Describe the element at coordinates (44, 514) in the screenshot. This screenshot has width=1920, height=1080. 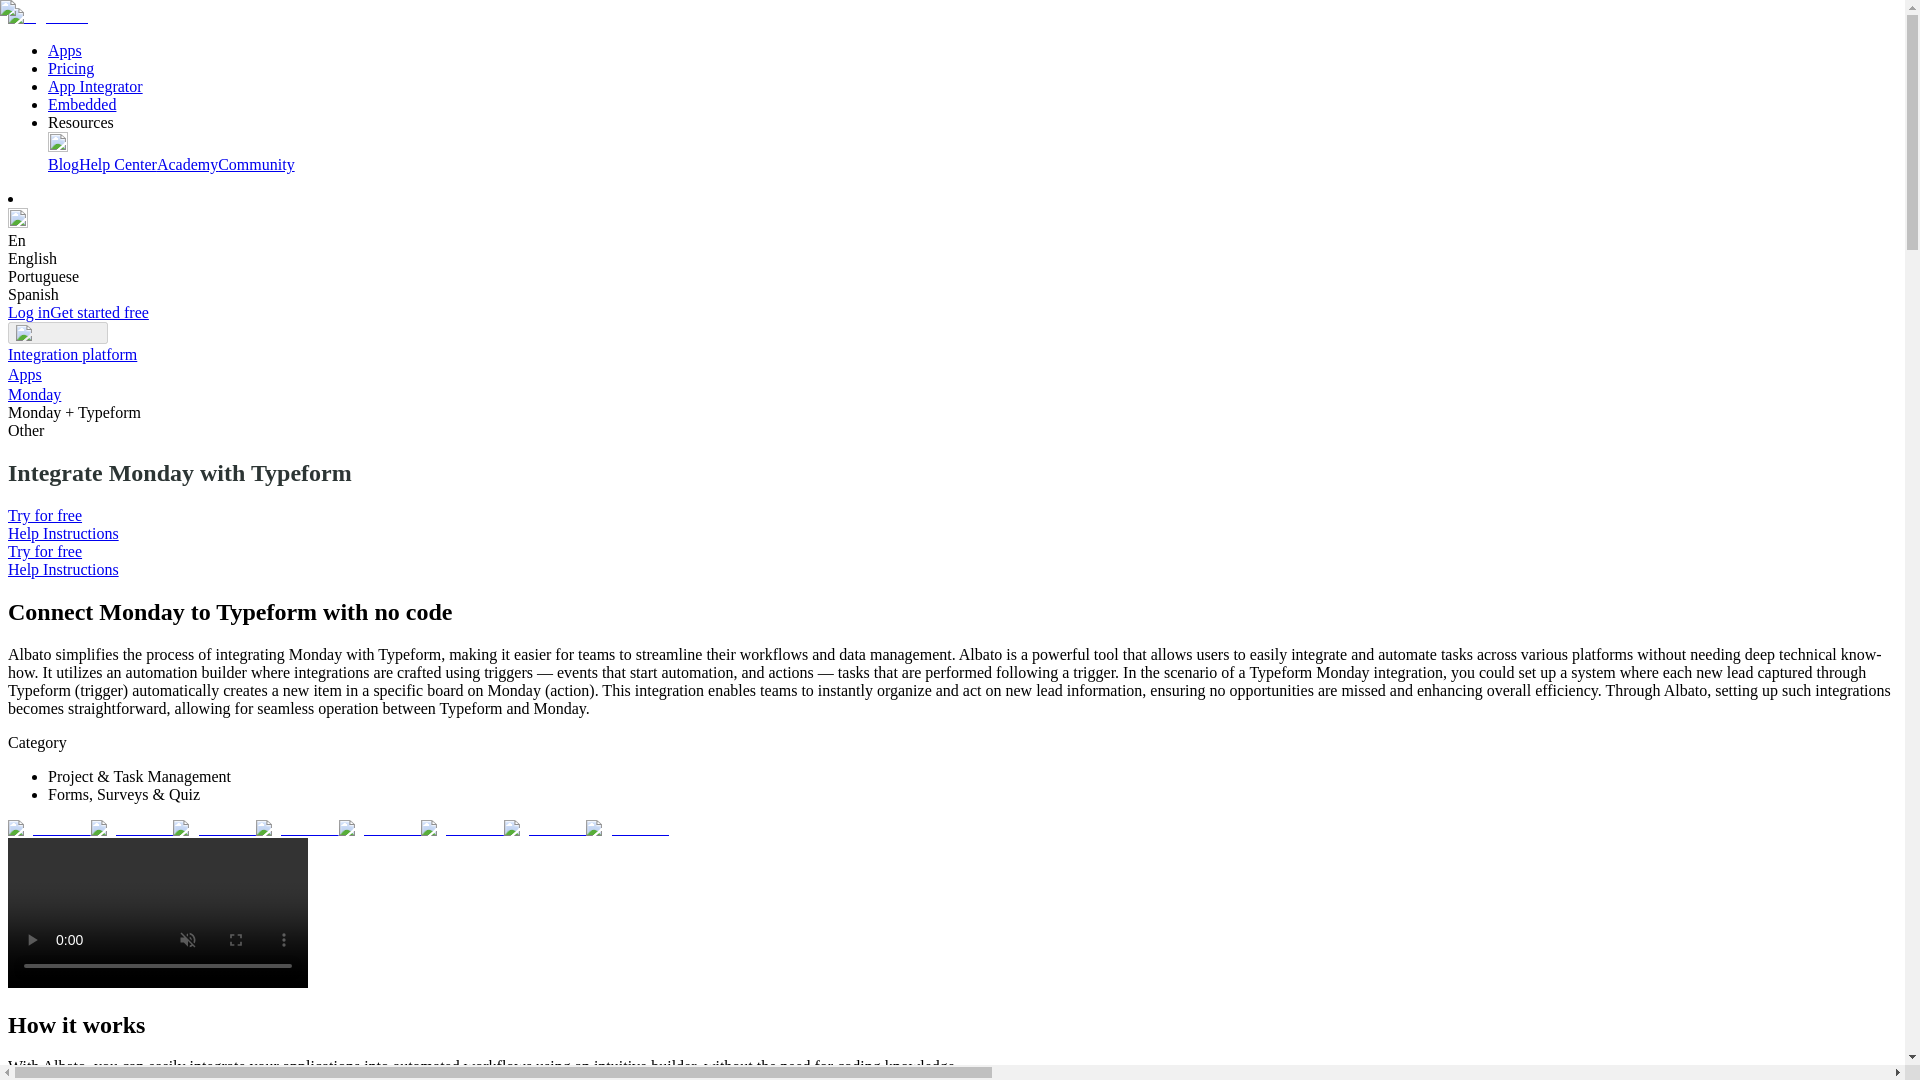
I see `Try for free` at that location.